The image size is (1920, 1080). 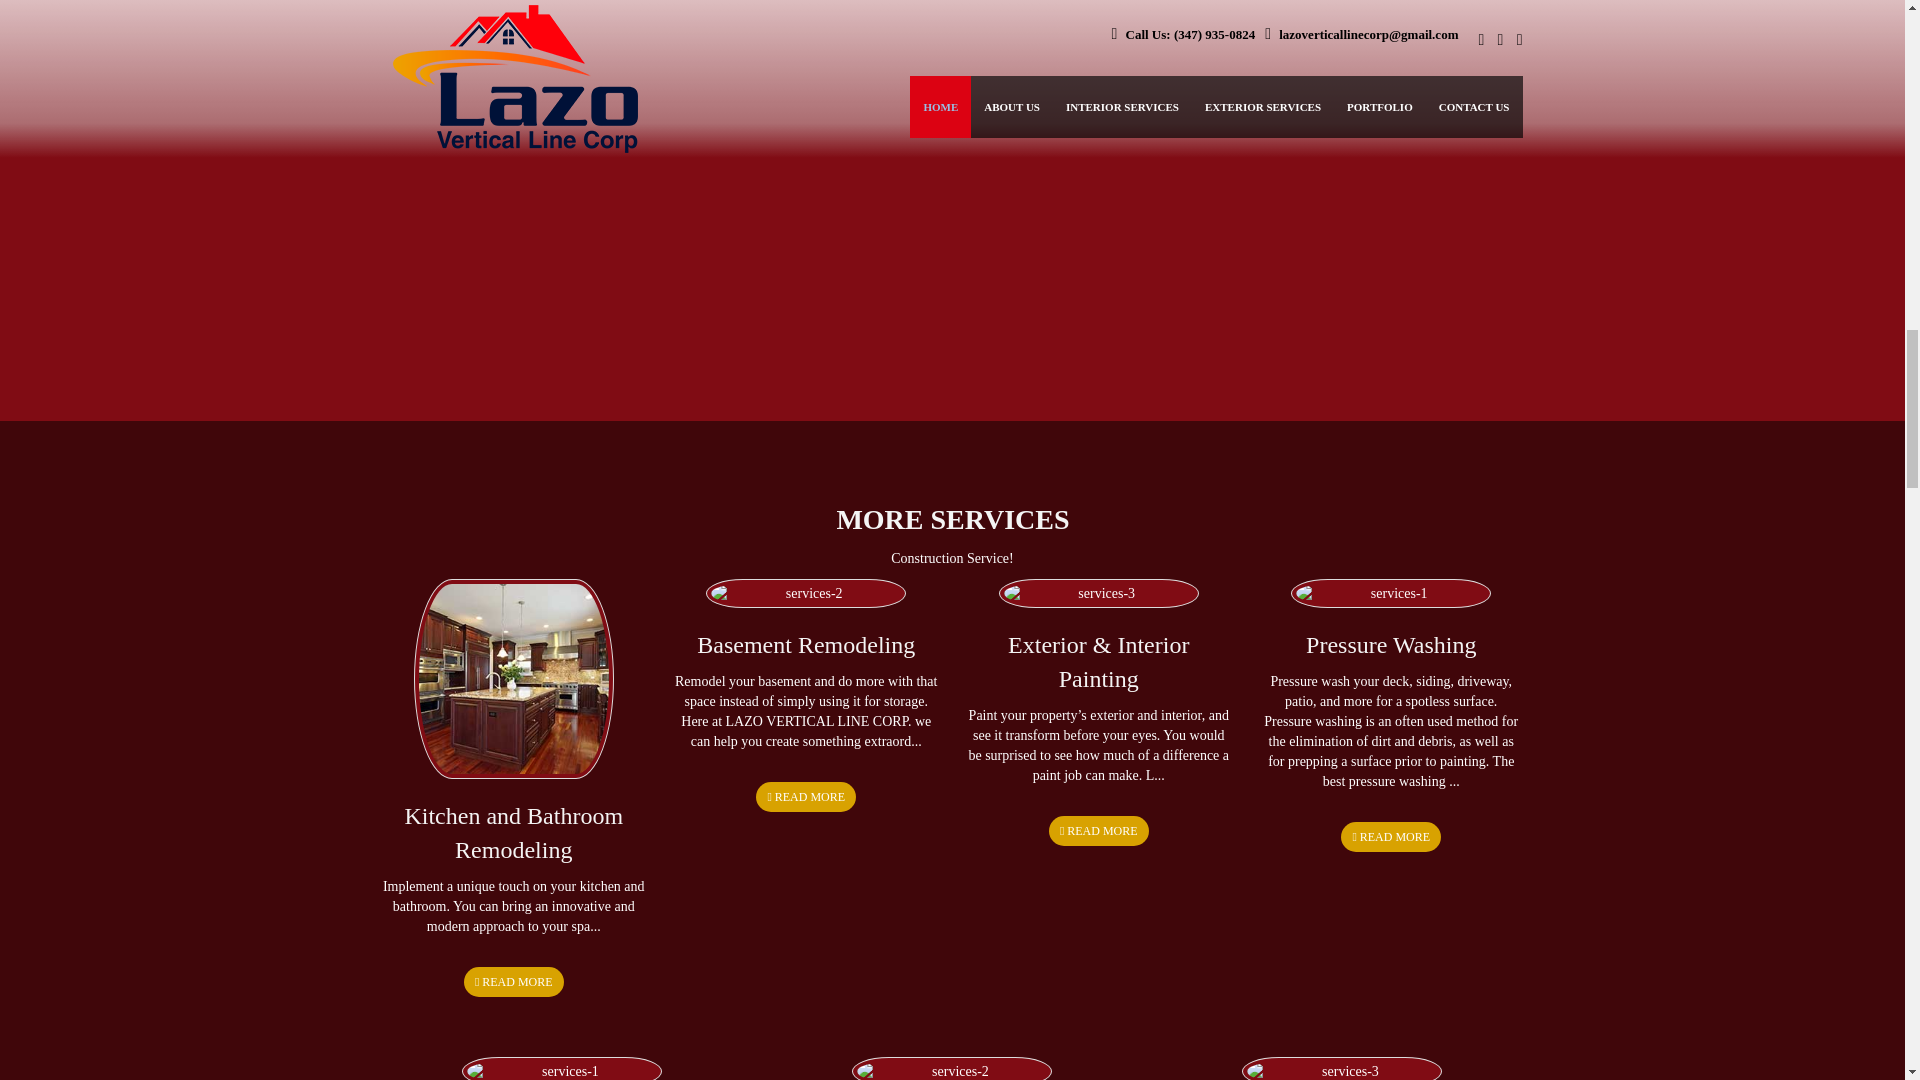 I want to click on READ MORE, so click(x=1390, y=836).